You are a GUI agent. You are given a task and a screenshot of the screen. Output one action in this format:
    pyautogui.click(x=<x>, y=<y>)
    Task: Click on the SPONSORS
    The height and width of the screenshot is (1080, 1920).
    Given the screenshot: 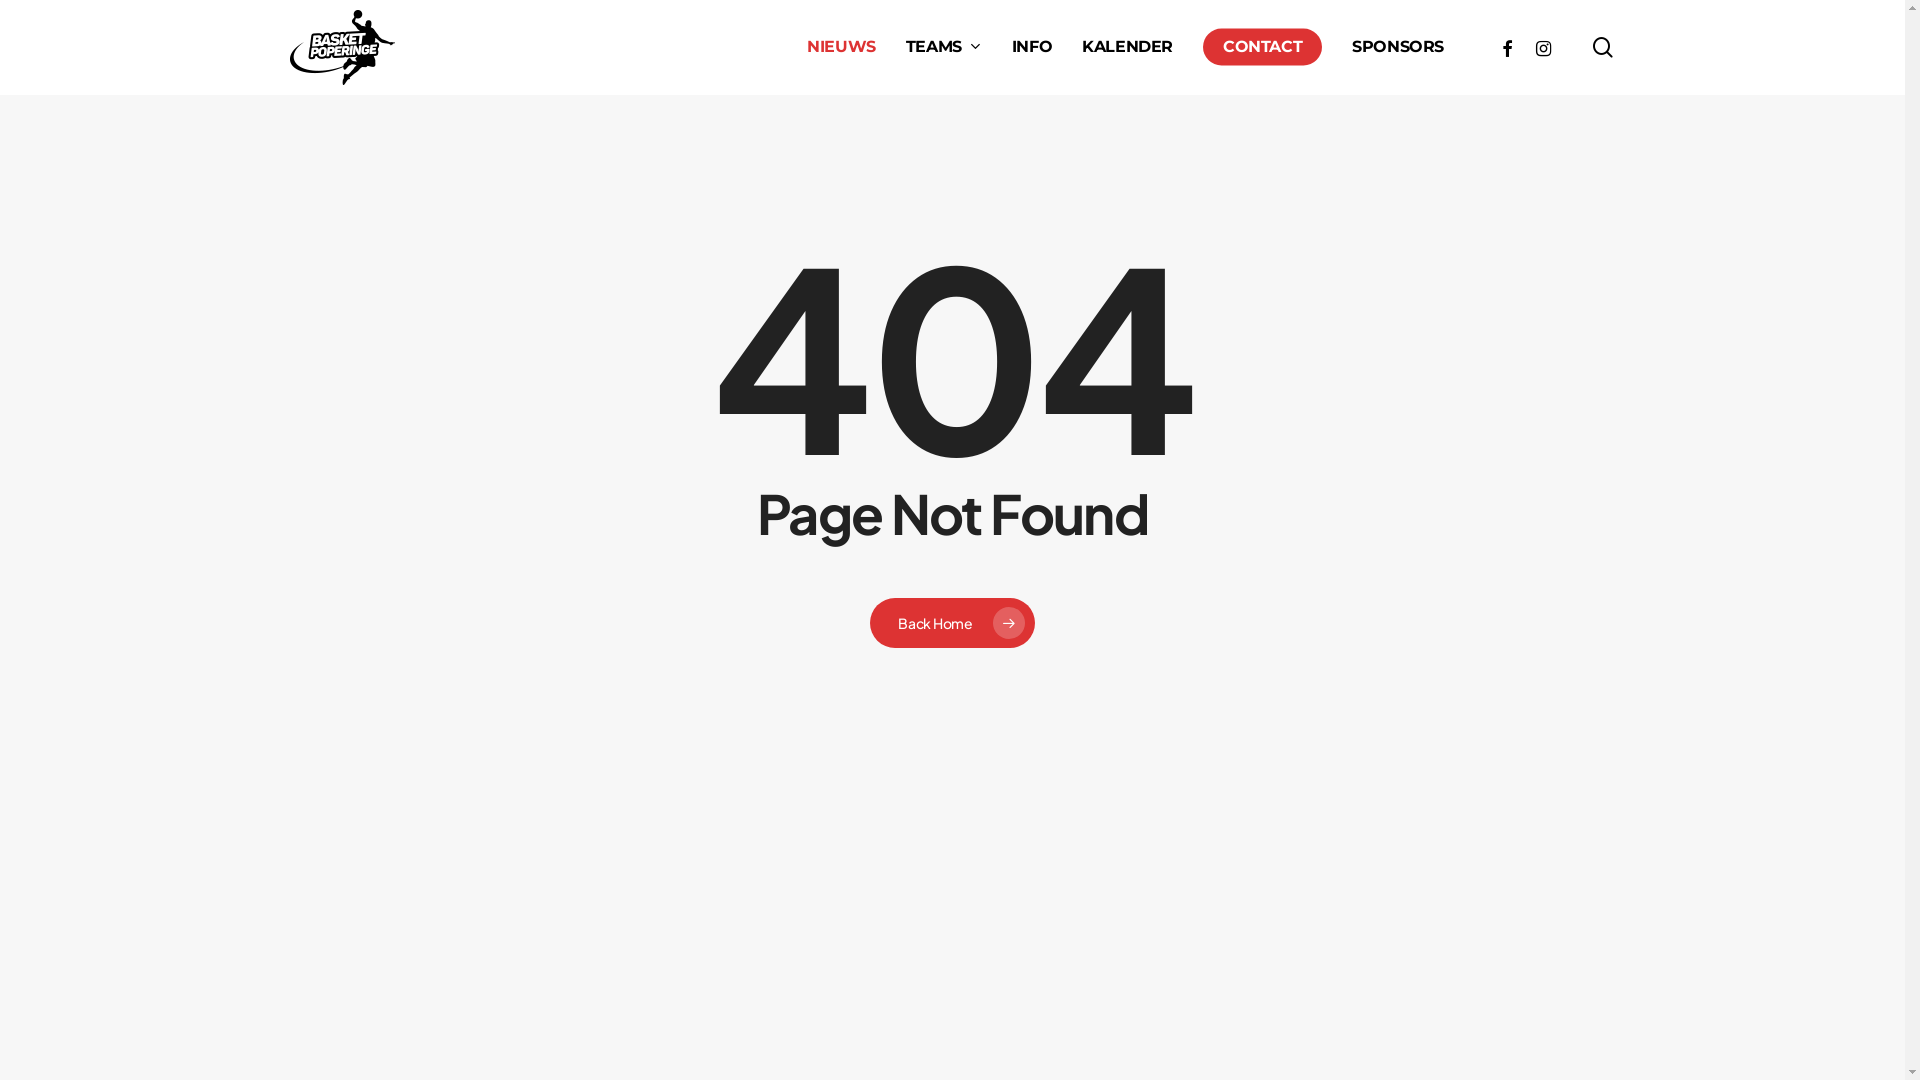 What is the action you would take?
    pyautogui.click(x=1398, y=47)
    